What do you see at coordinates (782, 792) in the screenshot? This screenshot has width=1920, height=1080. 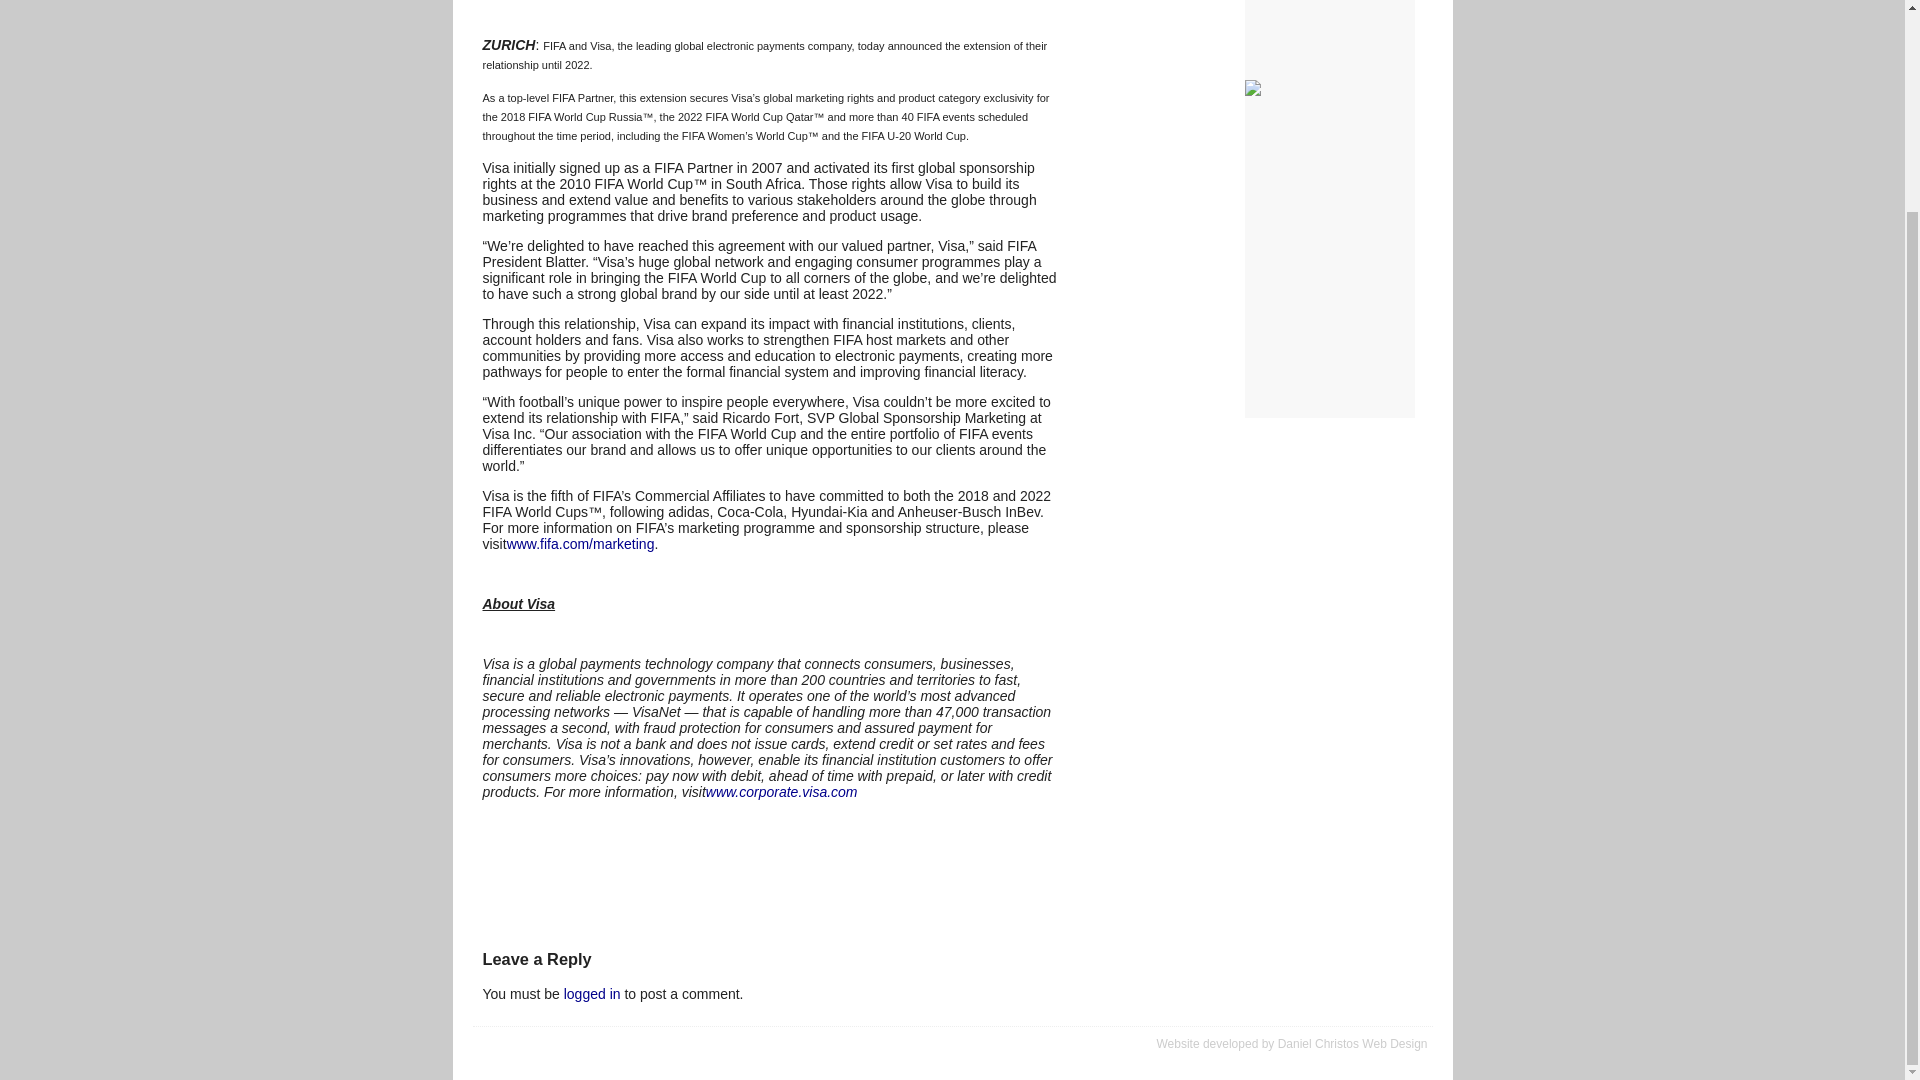 I see `www.corporate.visa.com` at bounding box center [782, 792].